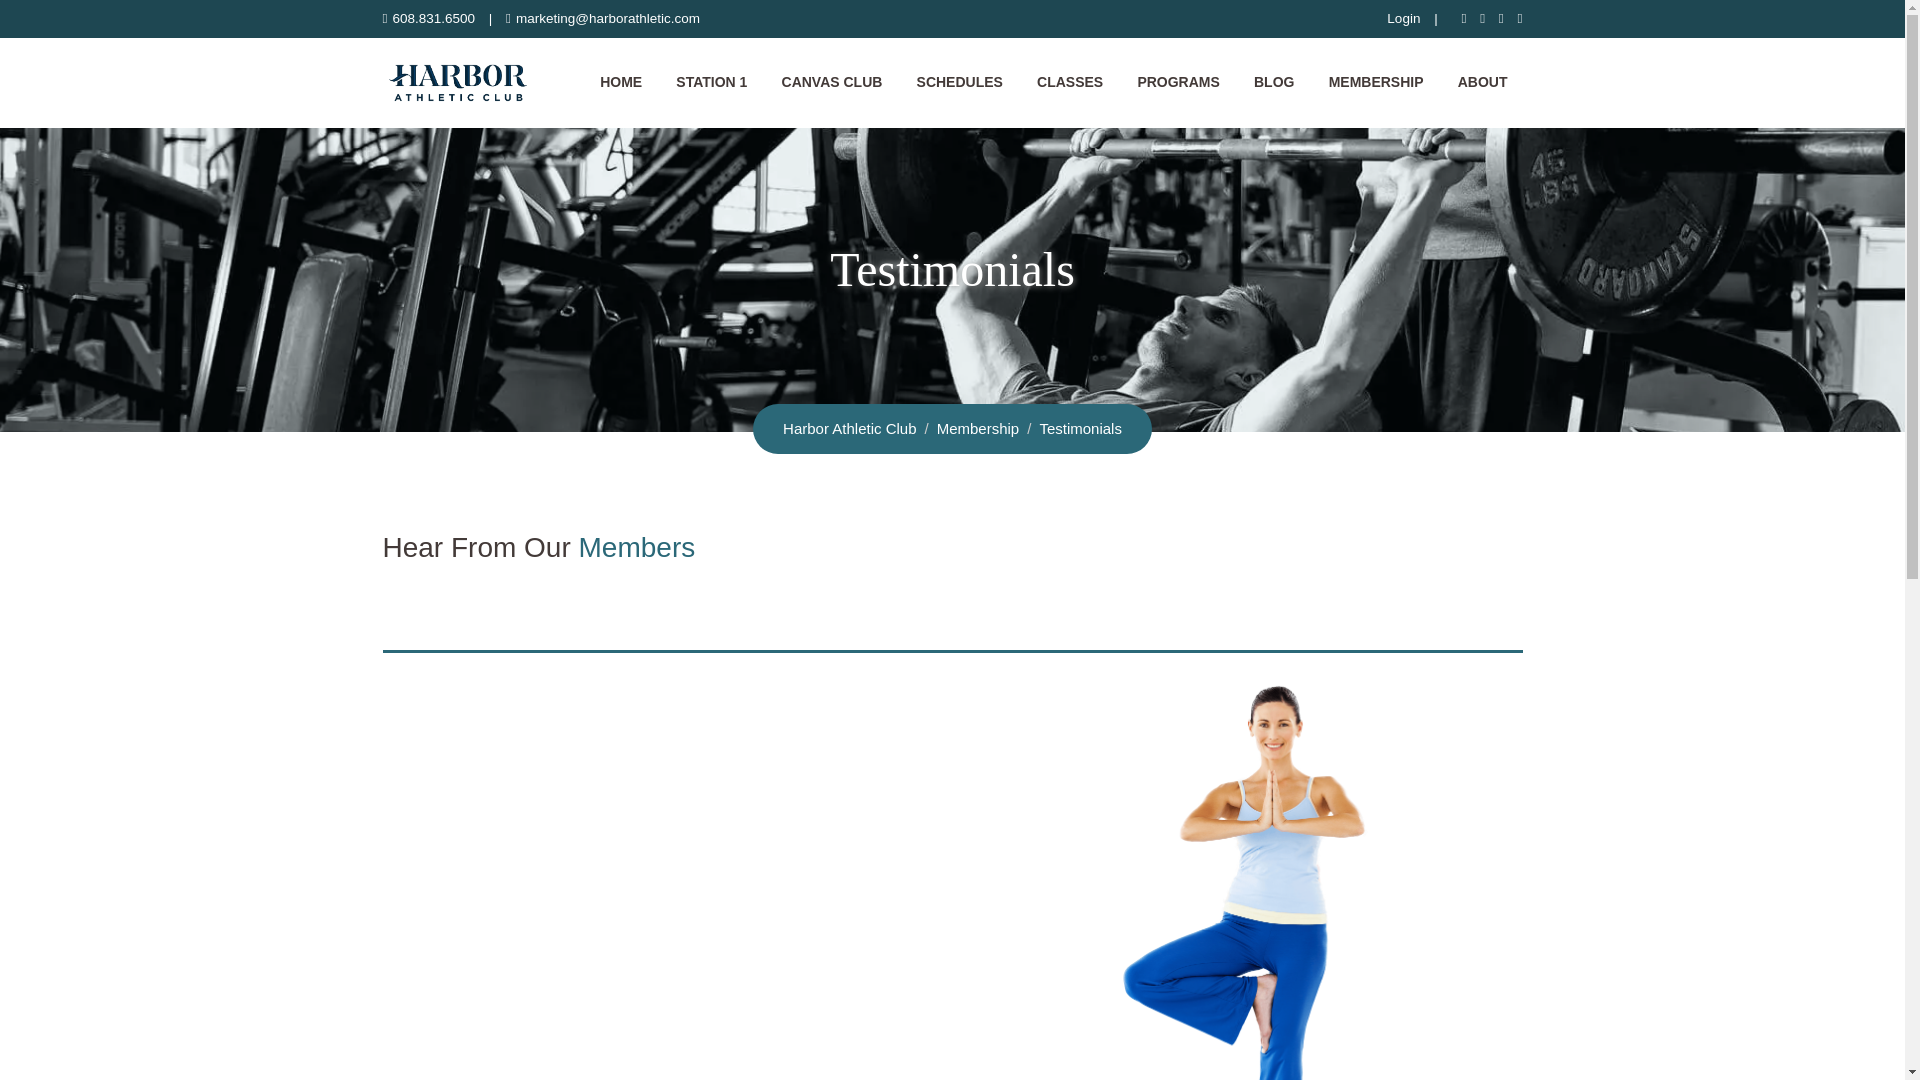  Describe the element at coordinates (1403, 18) in the screenshot. I see `Login` at that location.